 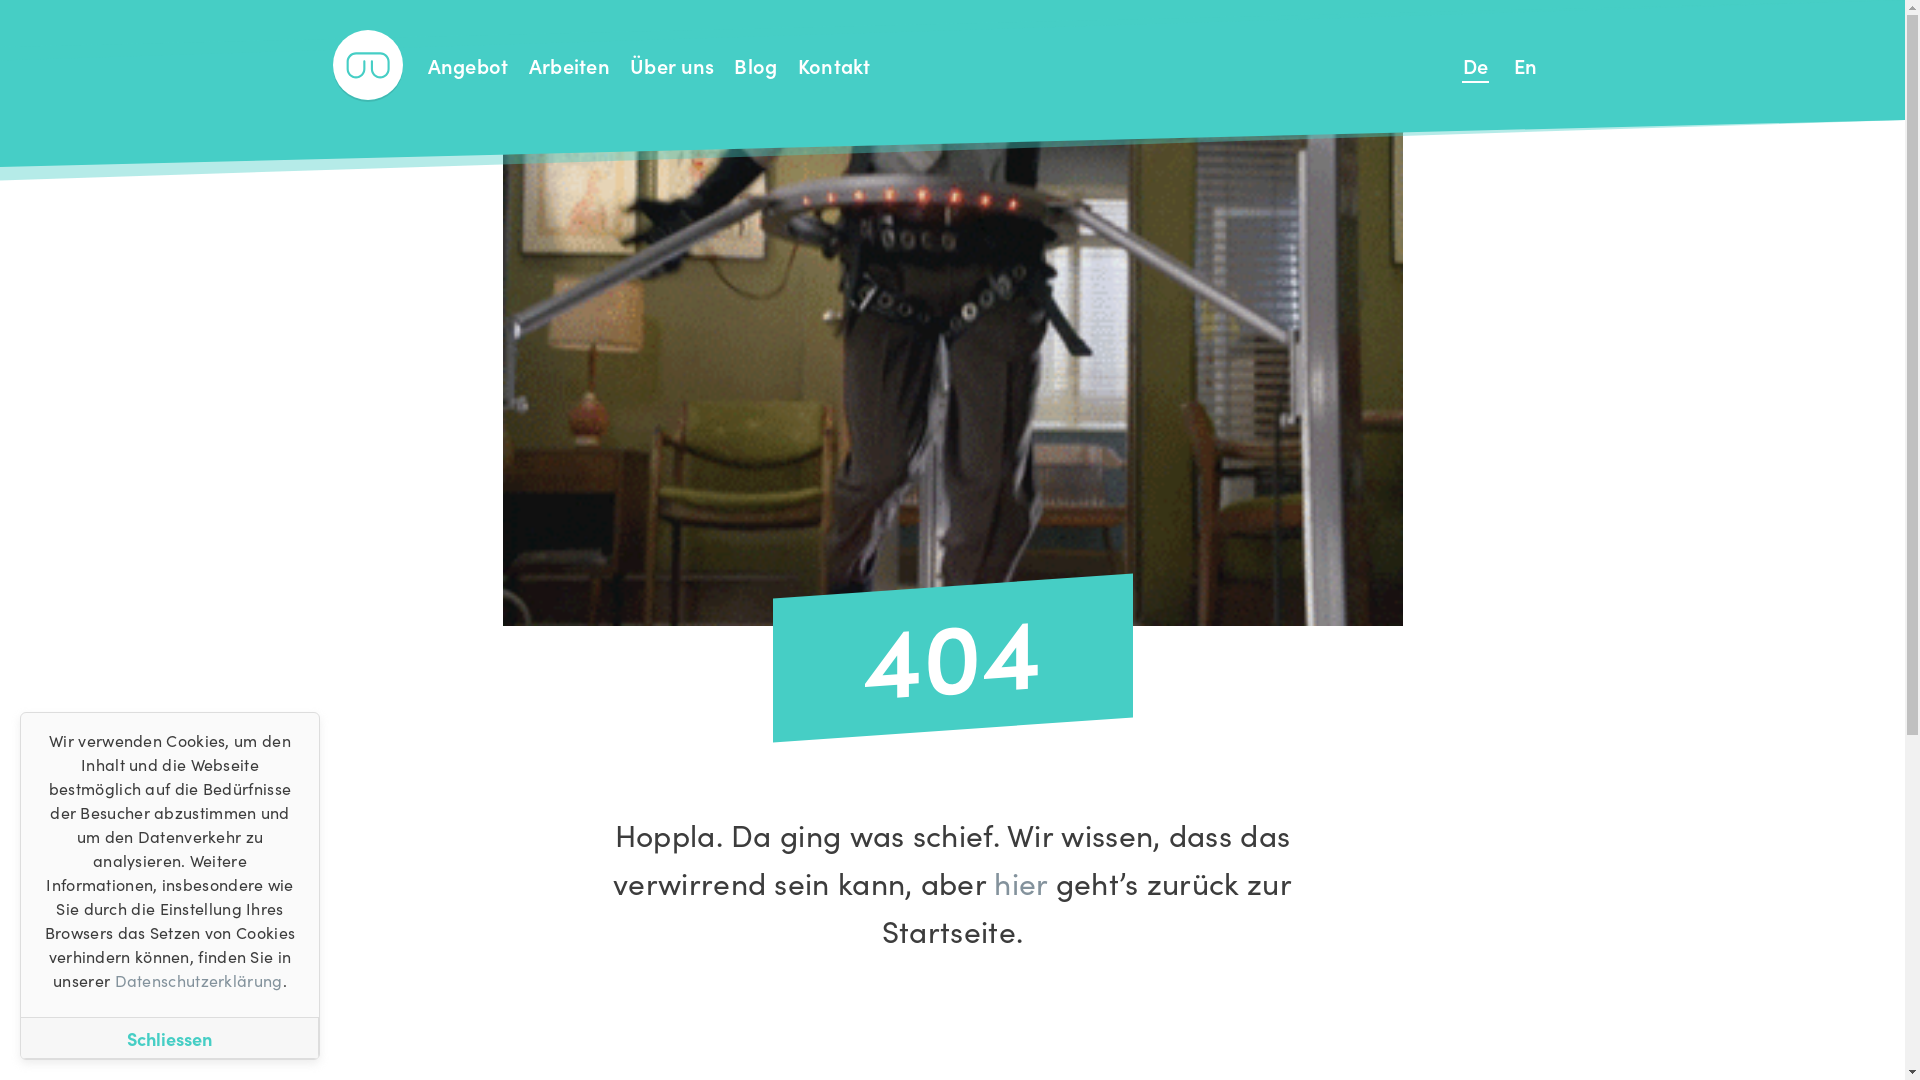 What do you see at coordinates (1020, 882) in the screenshot?
I see `hier` at bounding box center [1020, 882].